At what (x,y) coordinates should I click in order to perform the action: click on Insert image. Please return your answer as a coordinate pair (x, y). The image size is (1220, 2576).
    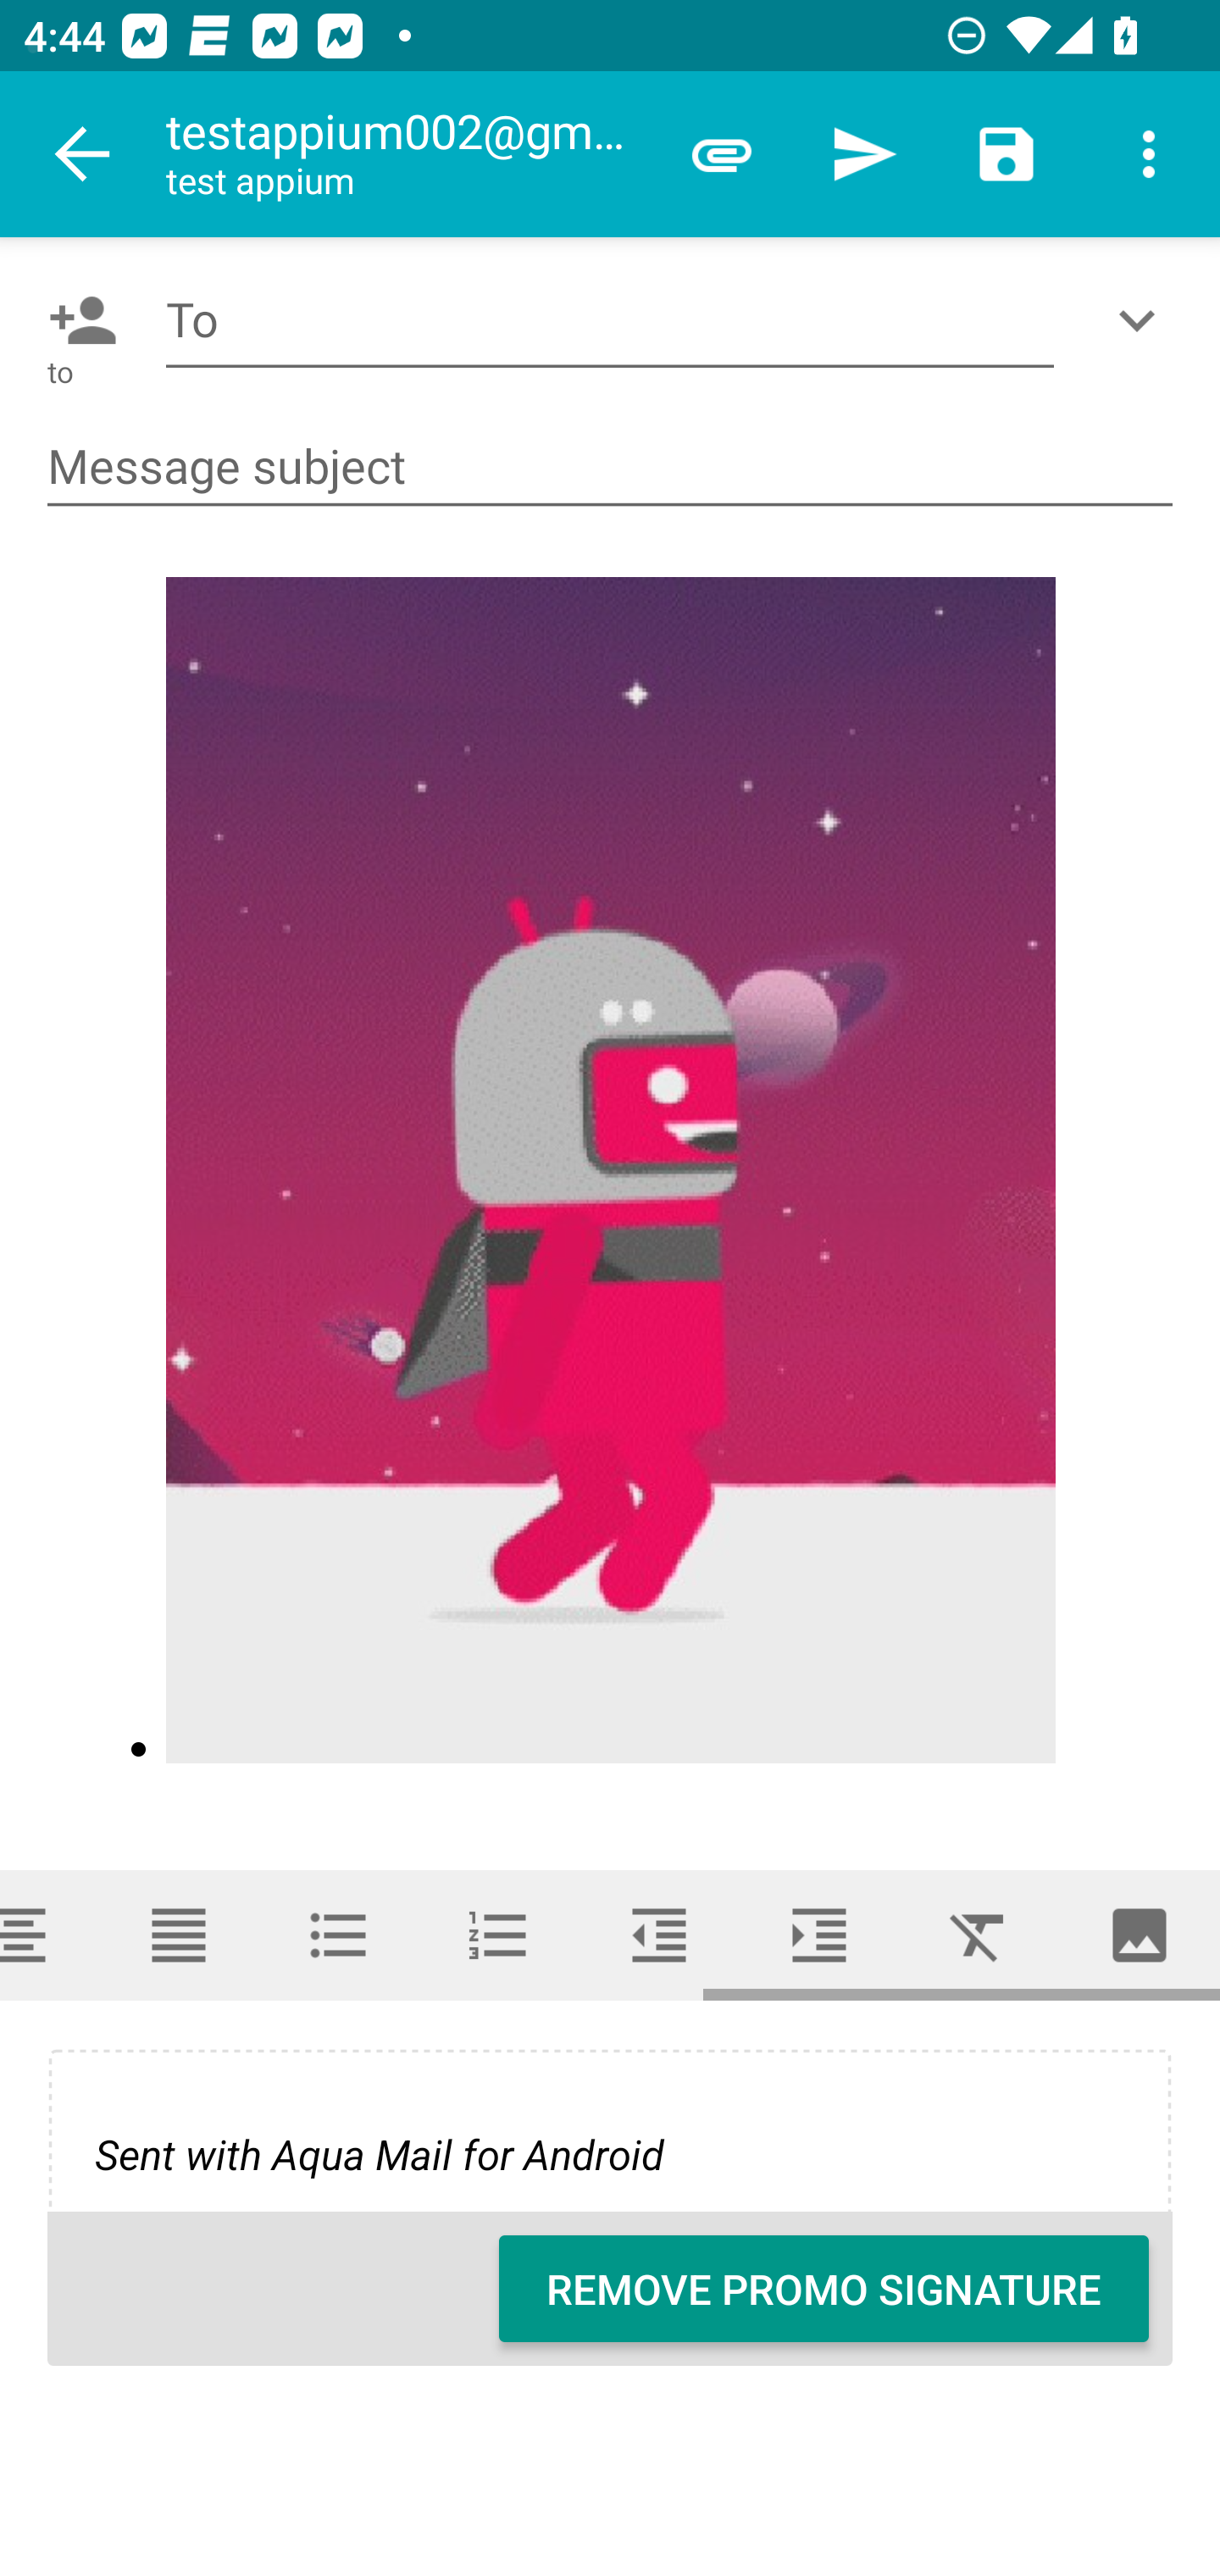
    Looking at the image, I should click on (1140, 1935).